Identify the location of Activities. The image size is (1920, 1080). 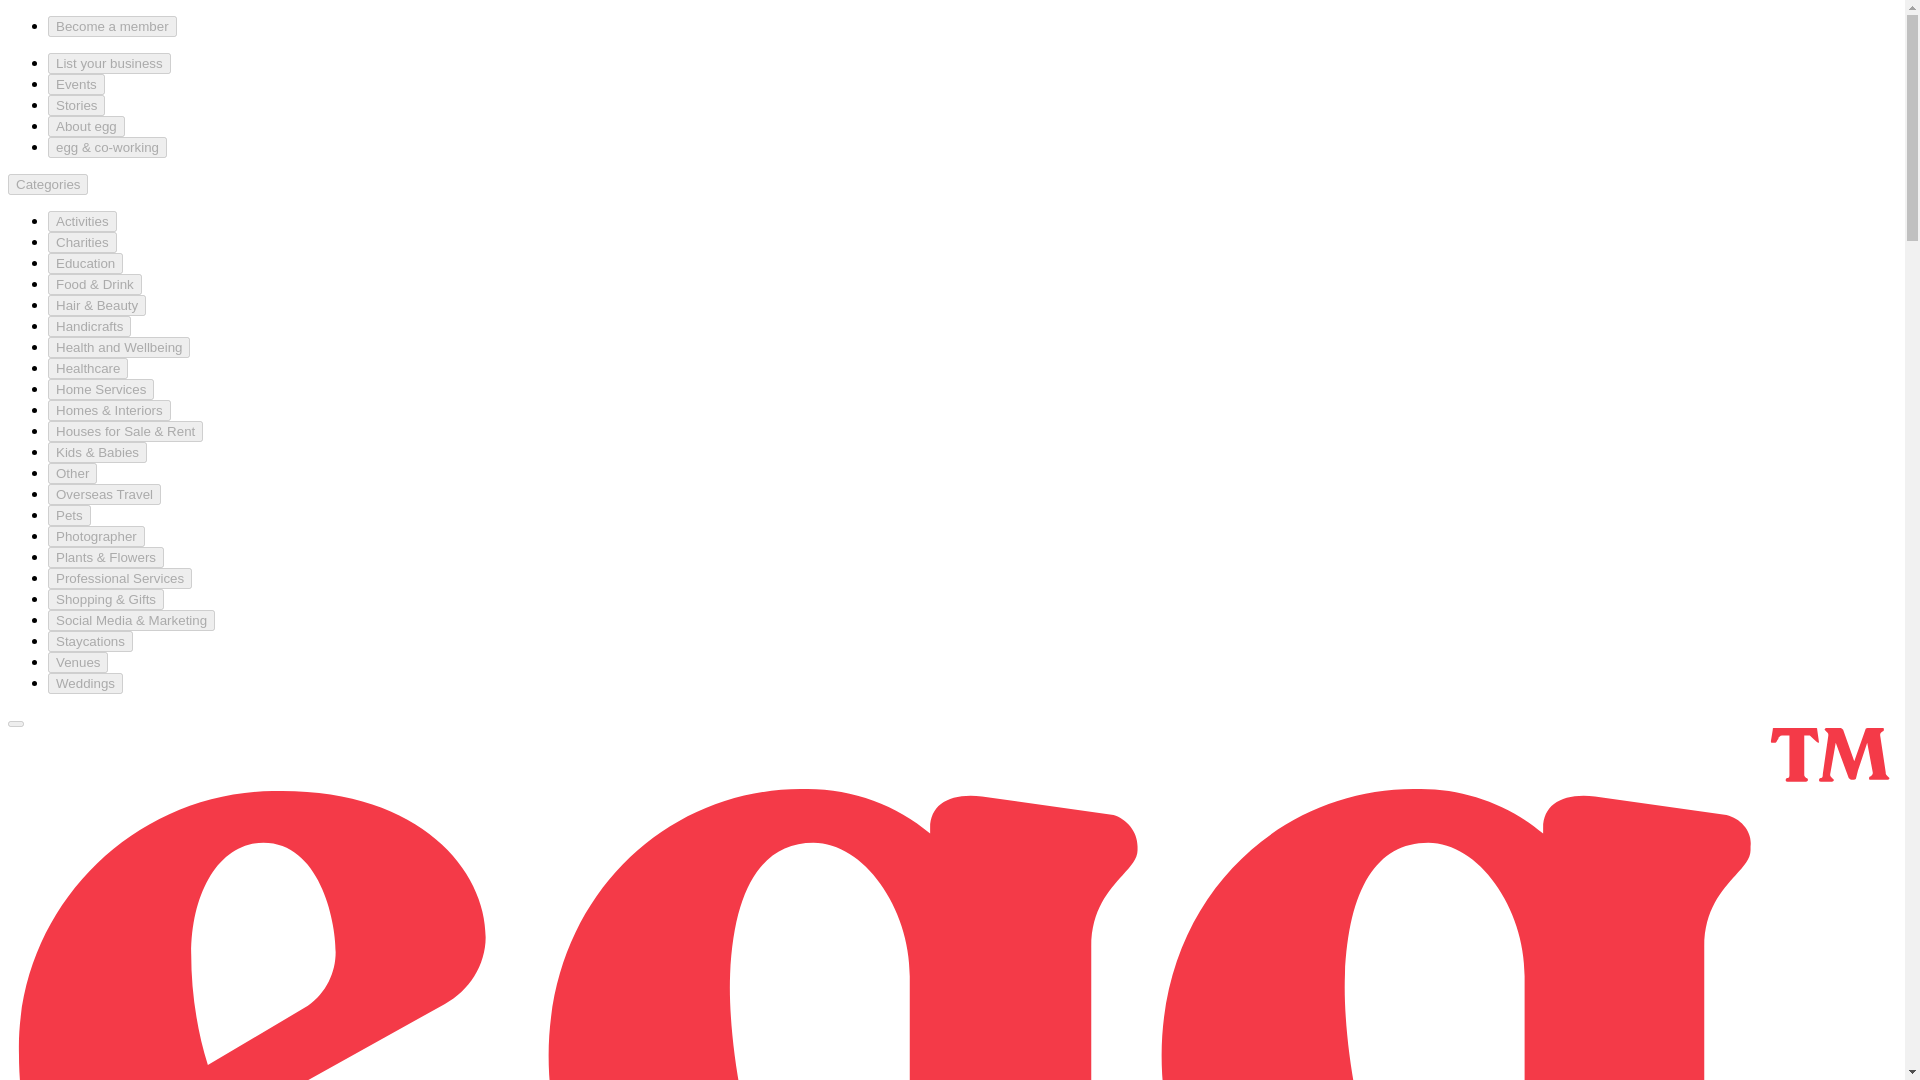
(82, 221).